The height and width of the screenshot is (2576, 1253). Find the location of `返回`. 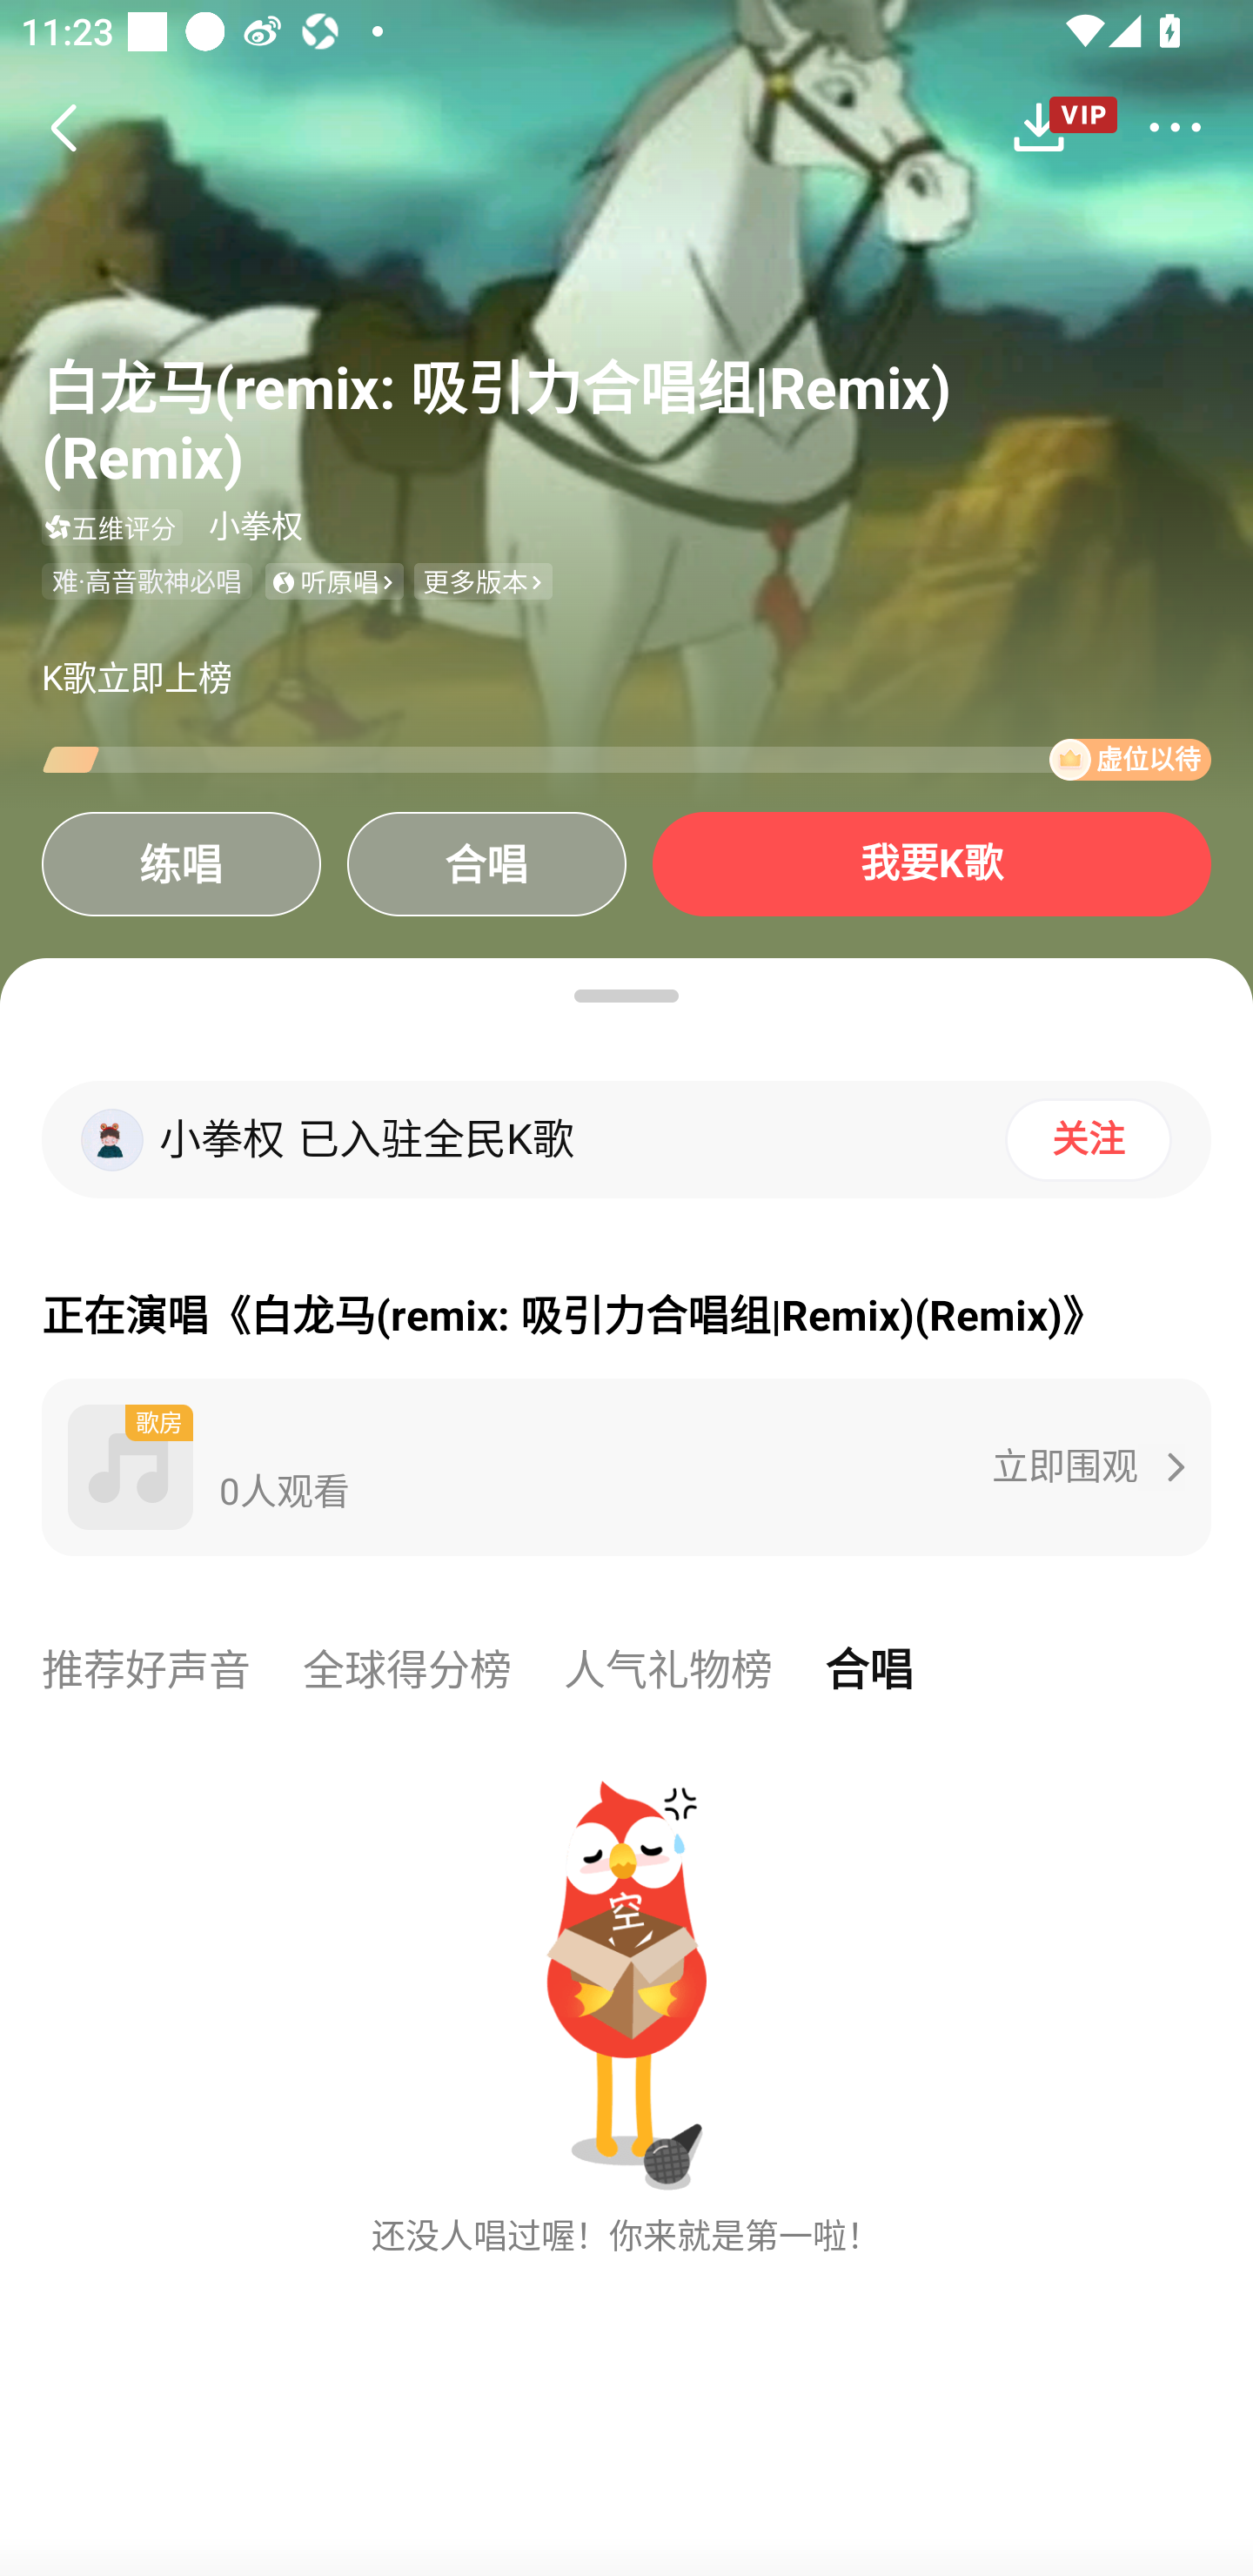

返回 is located at coordinates (63, 127).